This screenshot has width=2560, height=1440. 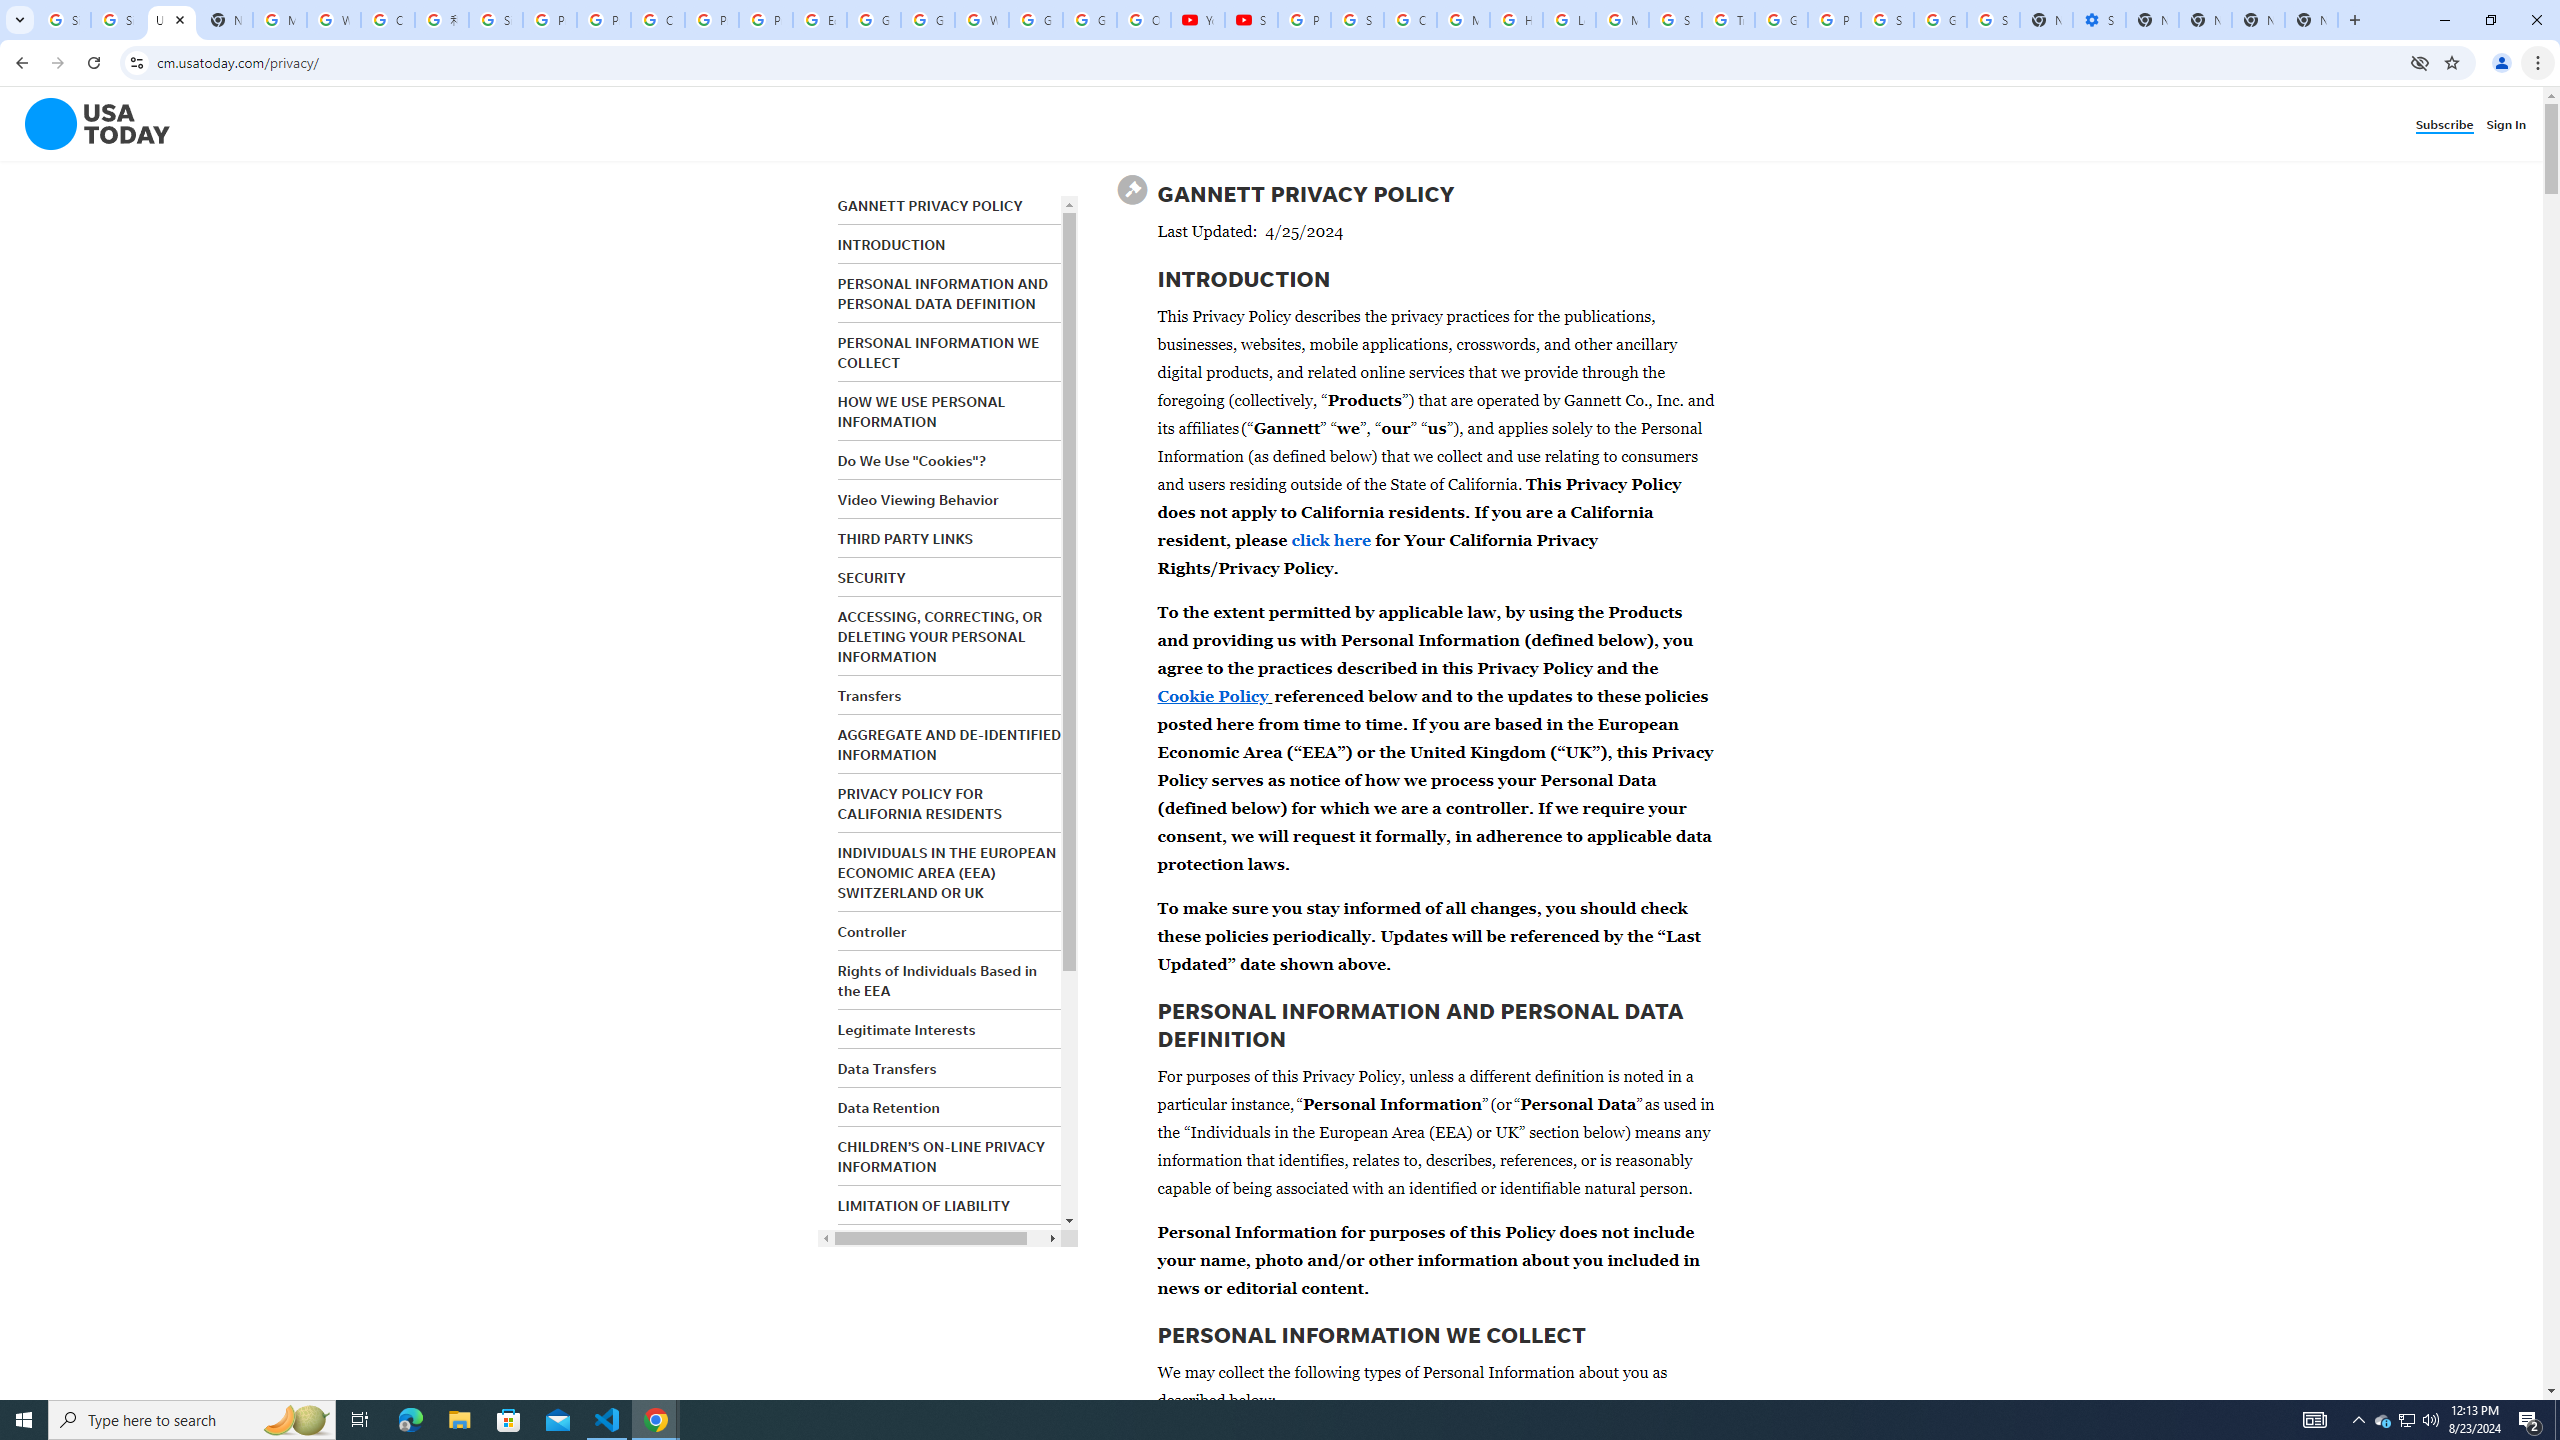 What do you see at coordinates (888, 1108) in the screenshot?
I see `Data Retention` at bounding box center [888, 1108].